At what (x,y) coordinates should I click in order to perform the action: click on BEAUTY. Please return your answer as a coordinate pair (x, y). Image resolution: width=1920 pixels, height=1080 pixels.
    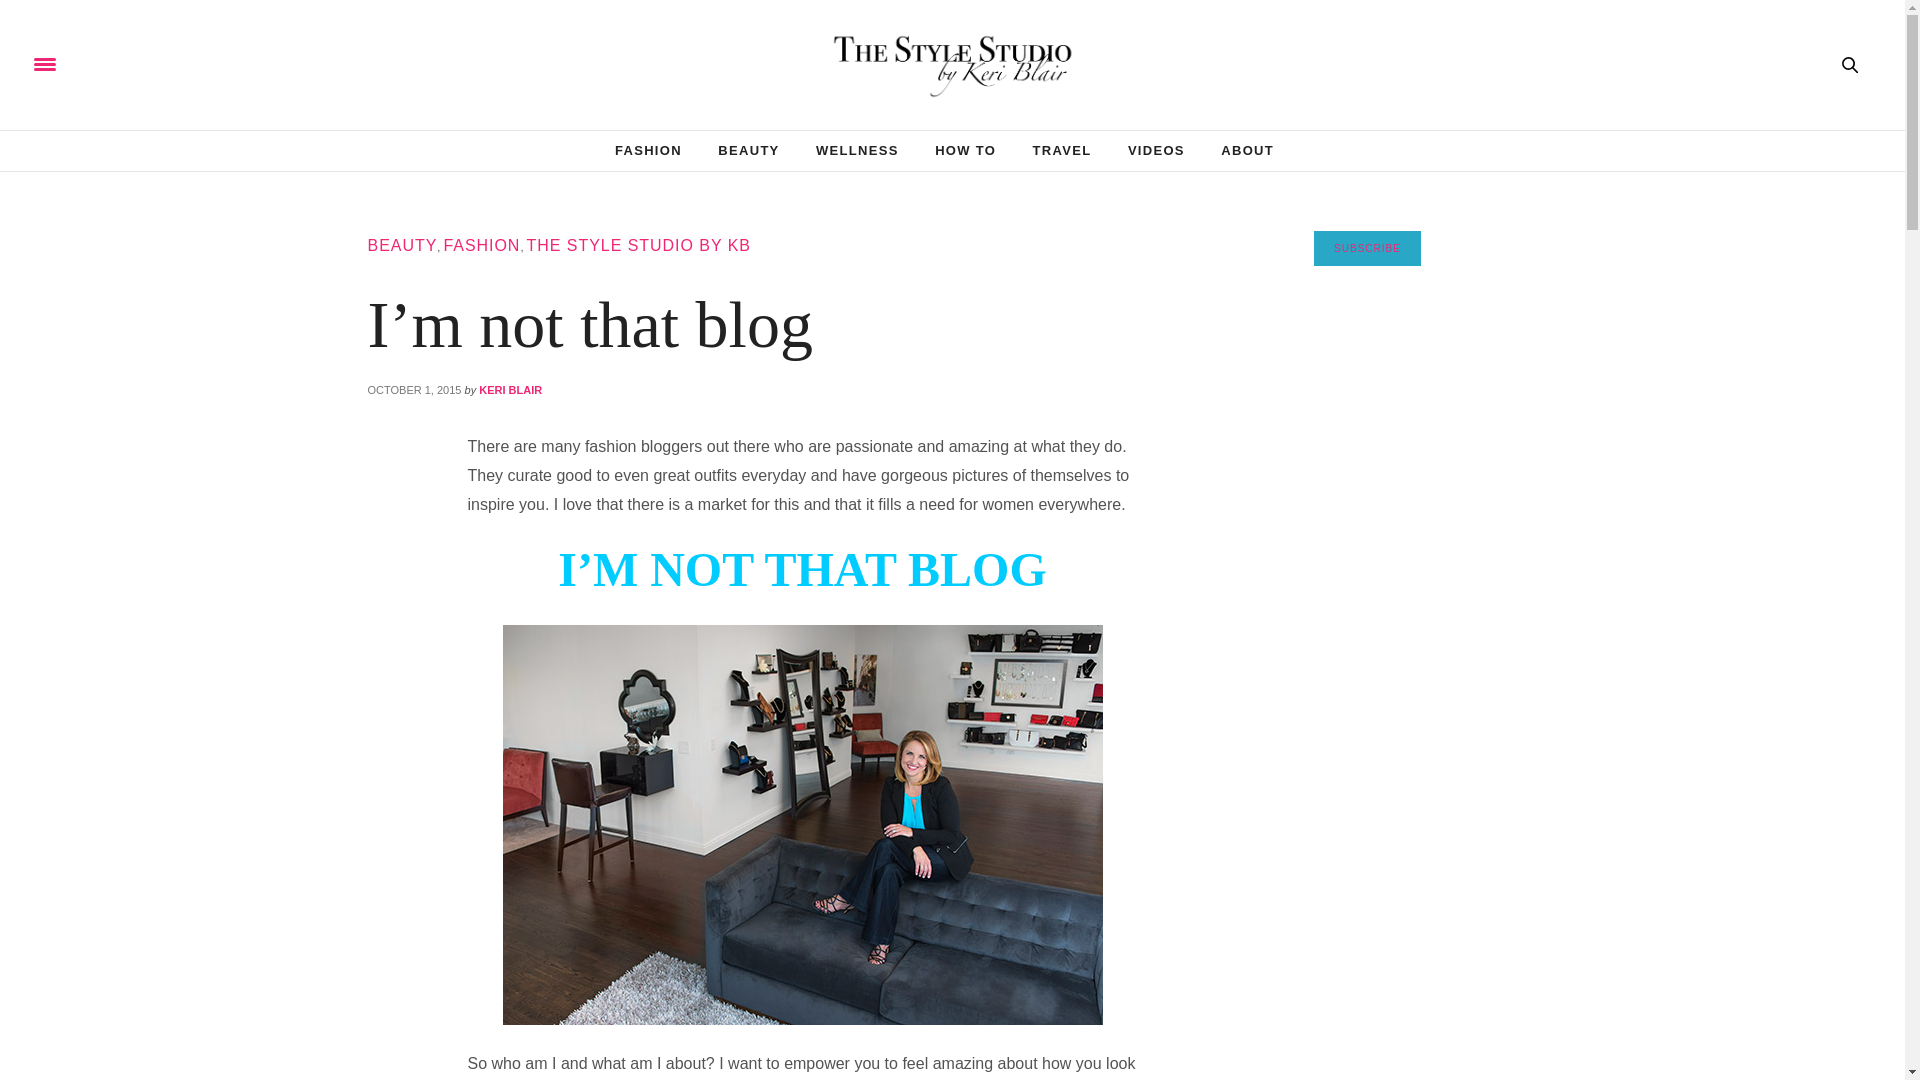
    Looking at the image, I should click on (748, 150).